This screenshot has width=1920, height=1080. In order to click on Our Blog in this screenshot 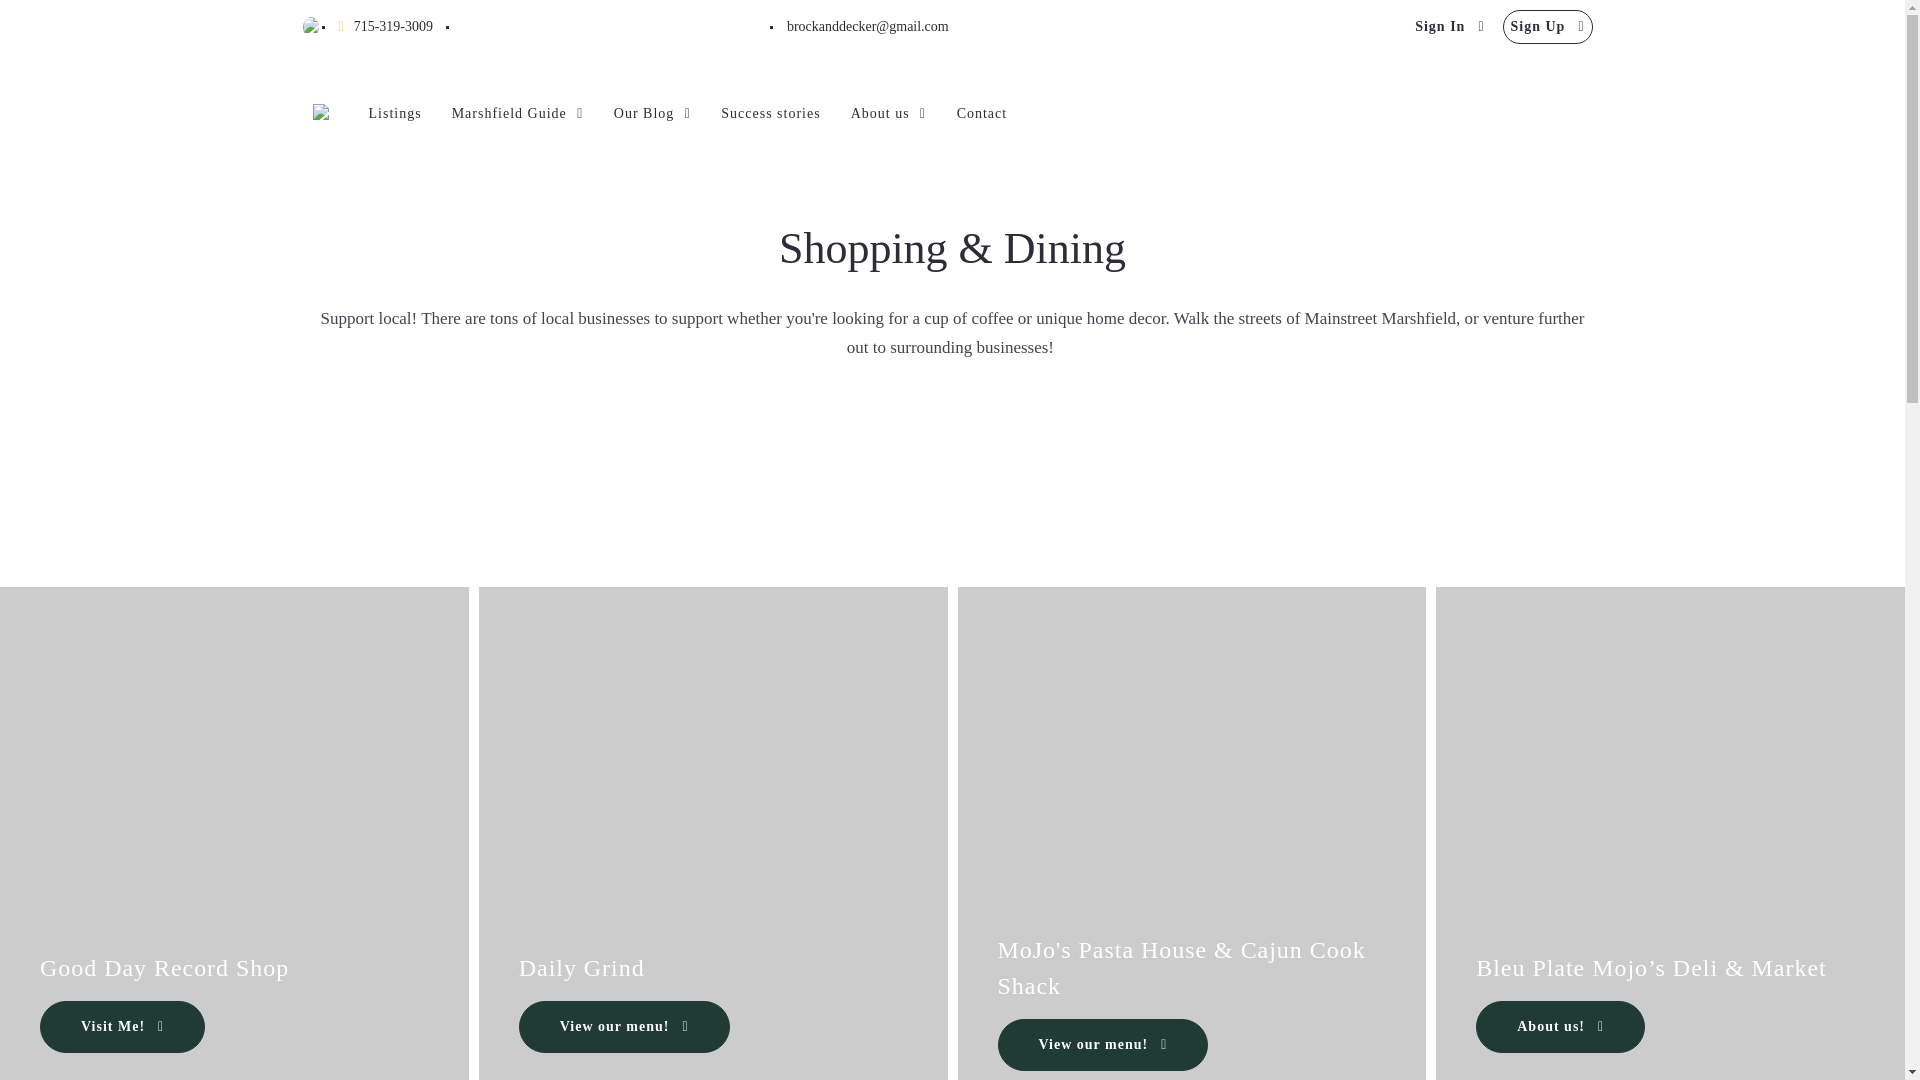, I will do `click(652, 113)`.